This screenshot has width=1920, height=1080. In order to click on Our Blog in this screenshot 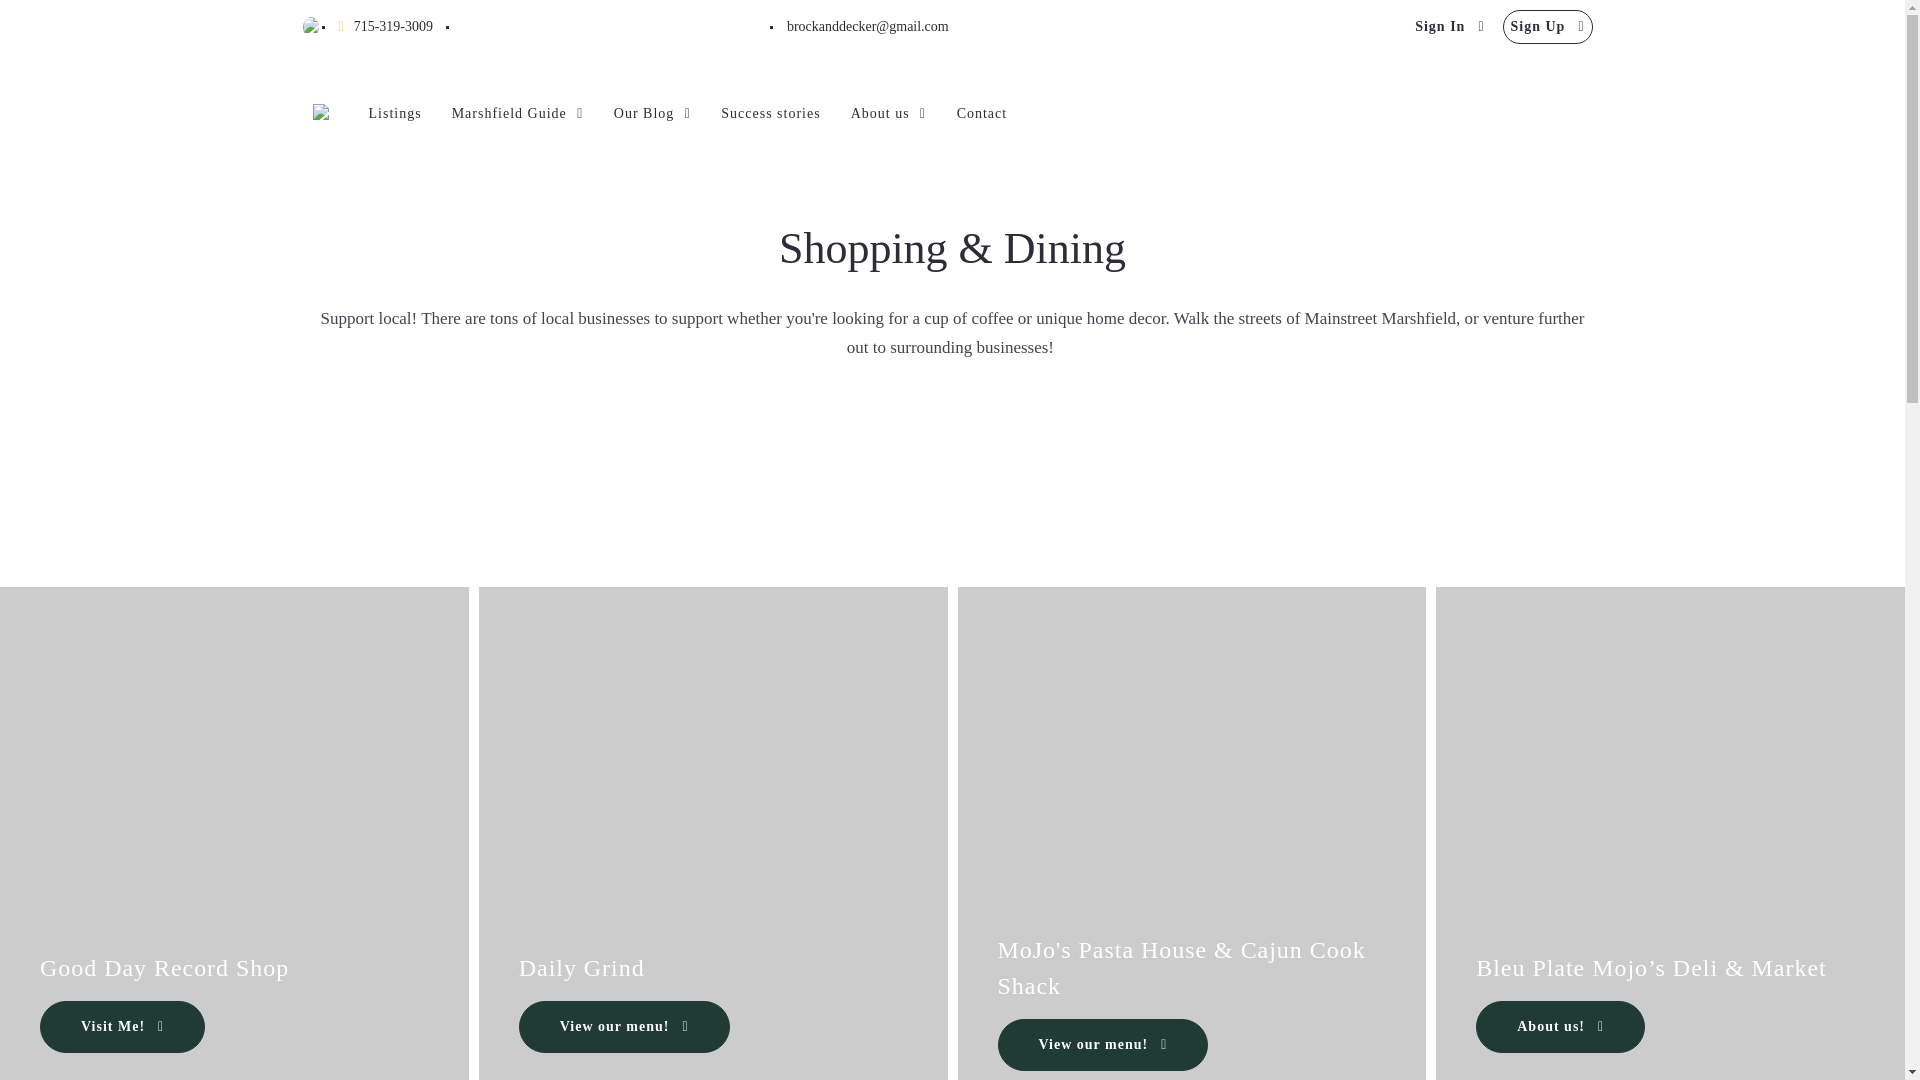, I will do `click(652, 113)`.